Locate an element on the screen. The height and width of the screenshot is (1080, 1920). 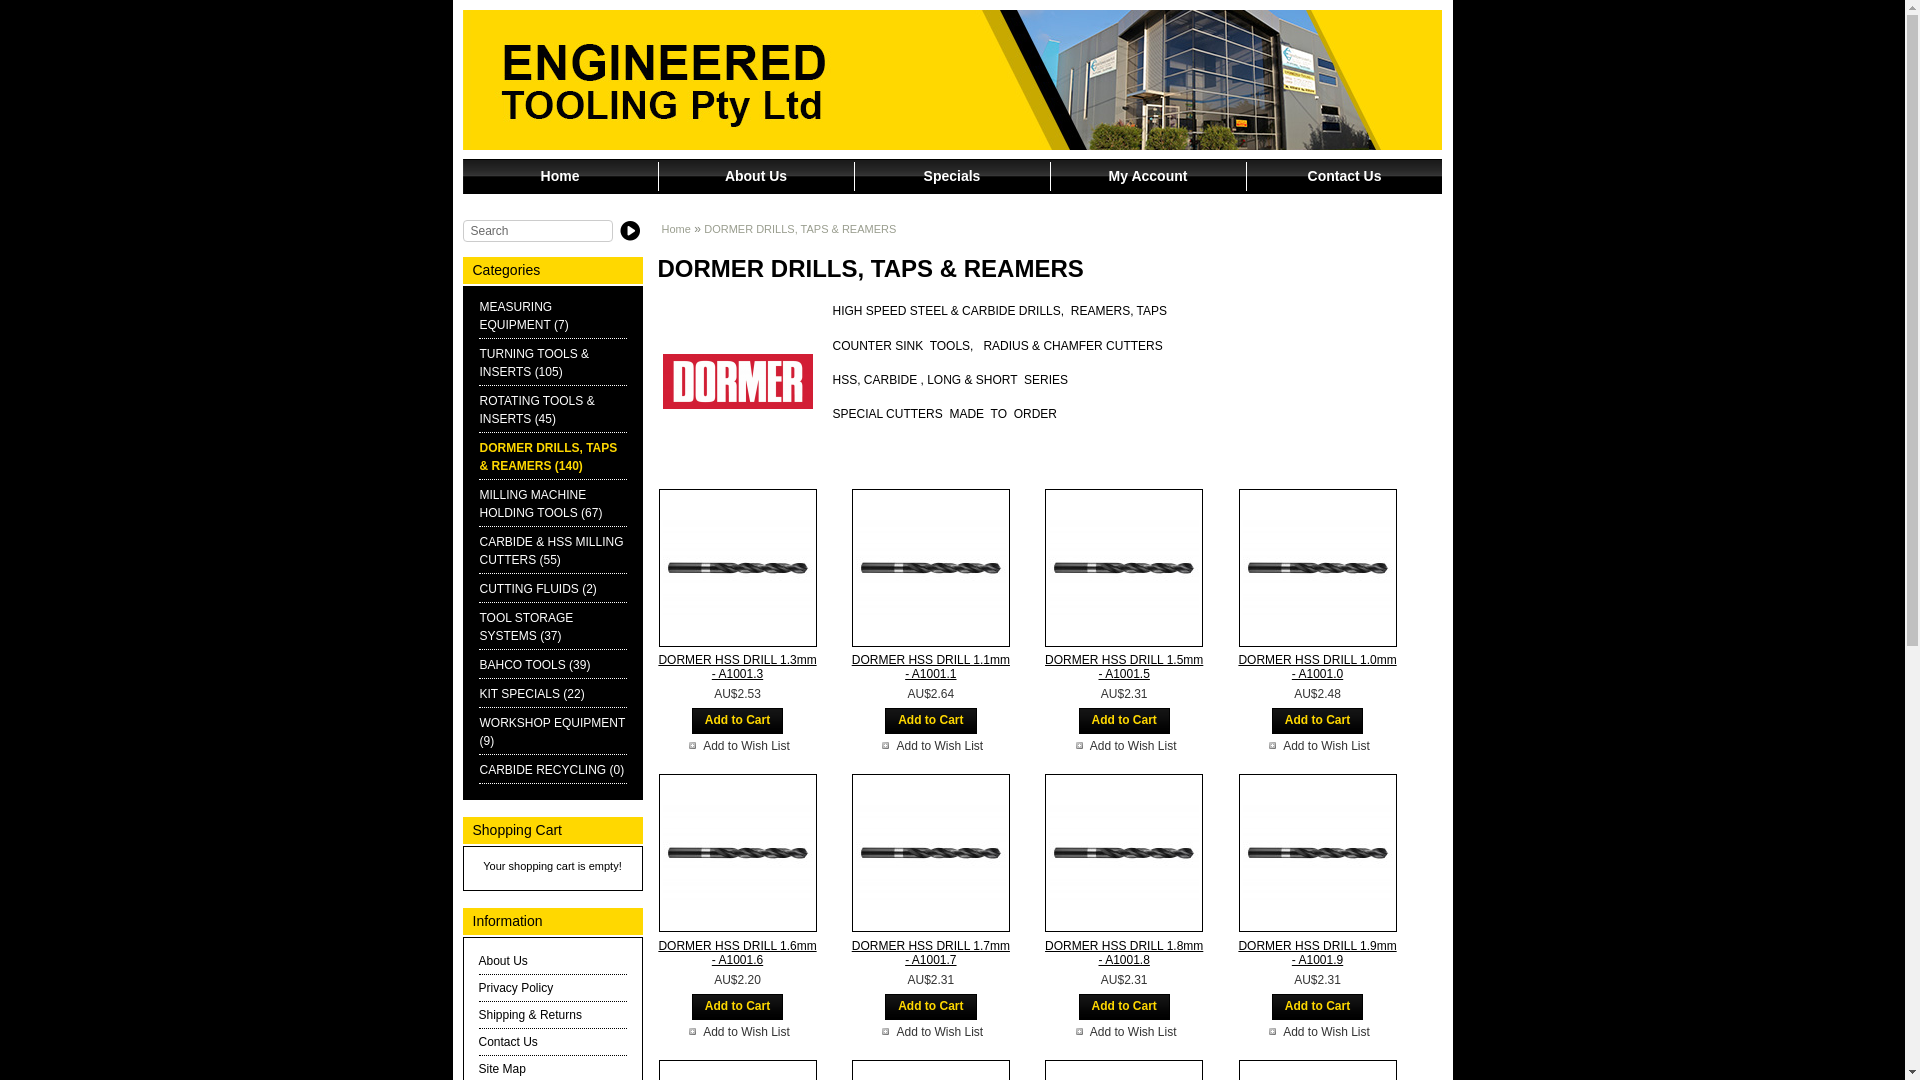
MEASURING EQUIPMENT (7) is located at coordinates (524, 316).